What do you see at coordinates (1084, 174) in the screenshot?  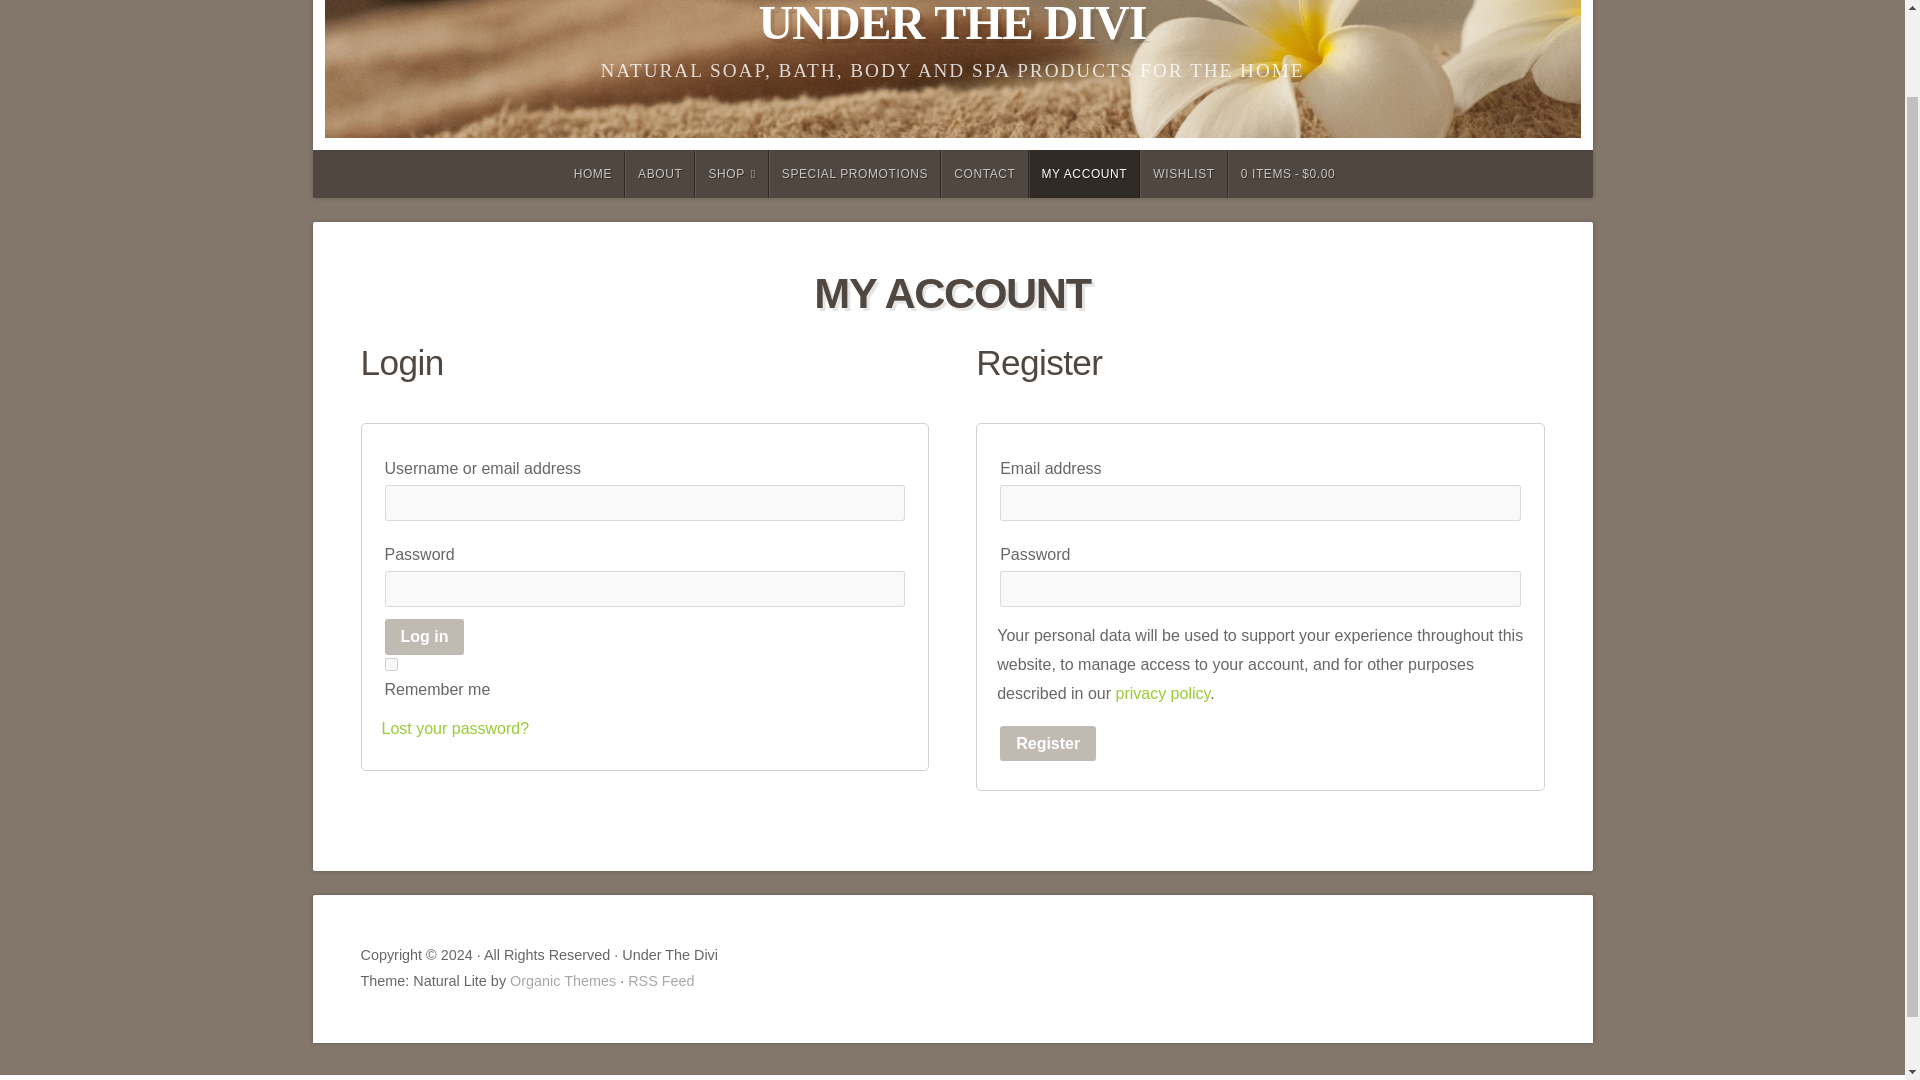 I see `MY ACCOUNT` at bounding box center [1084, 174].